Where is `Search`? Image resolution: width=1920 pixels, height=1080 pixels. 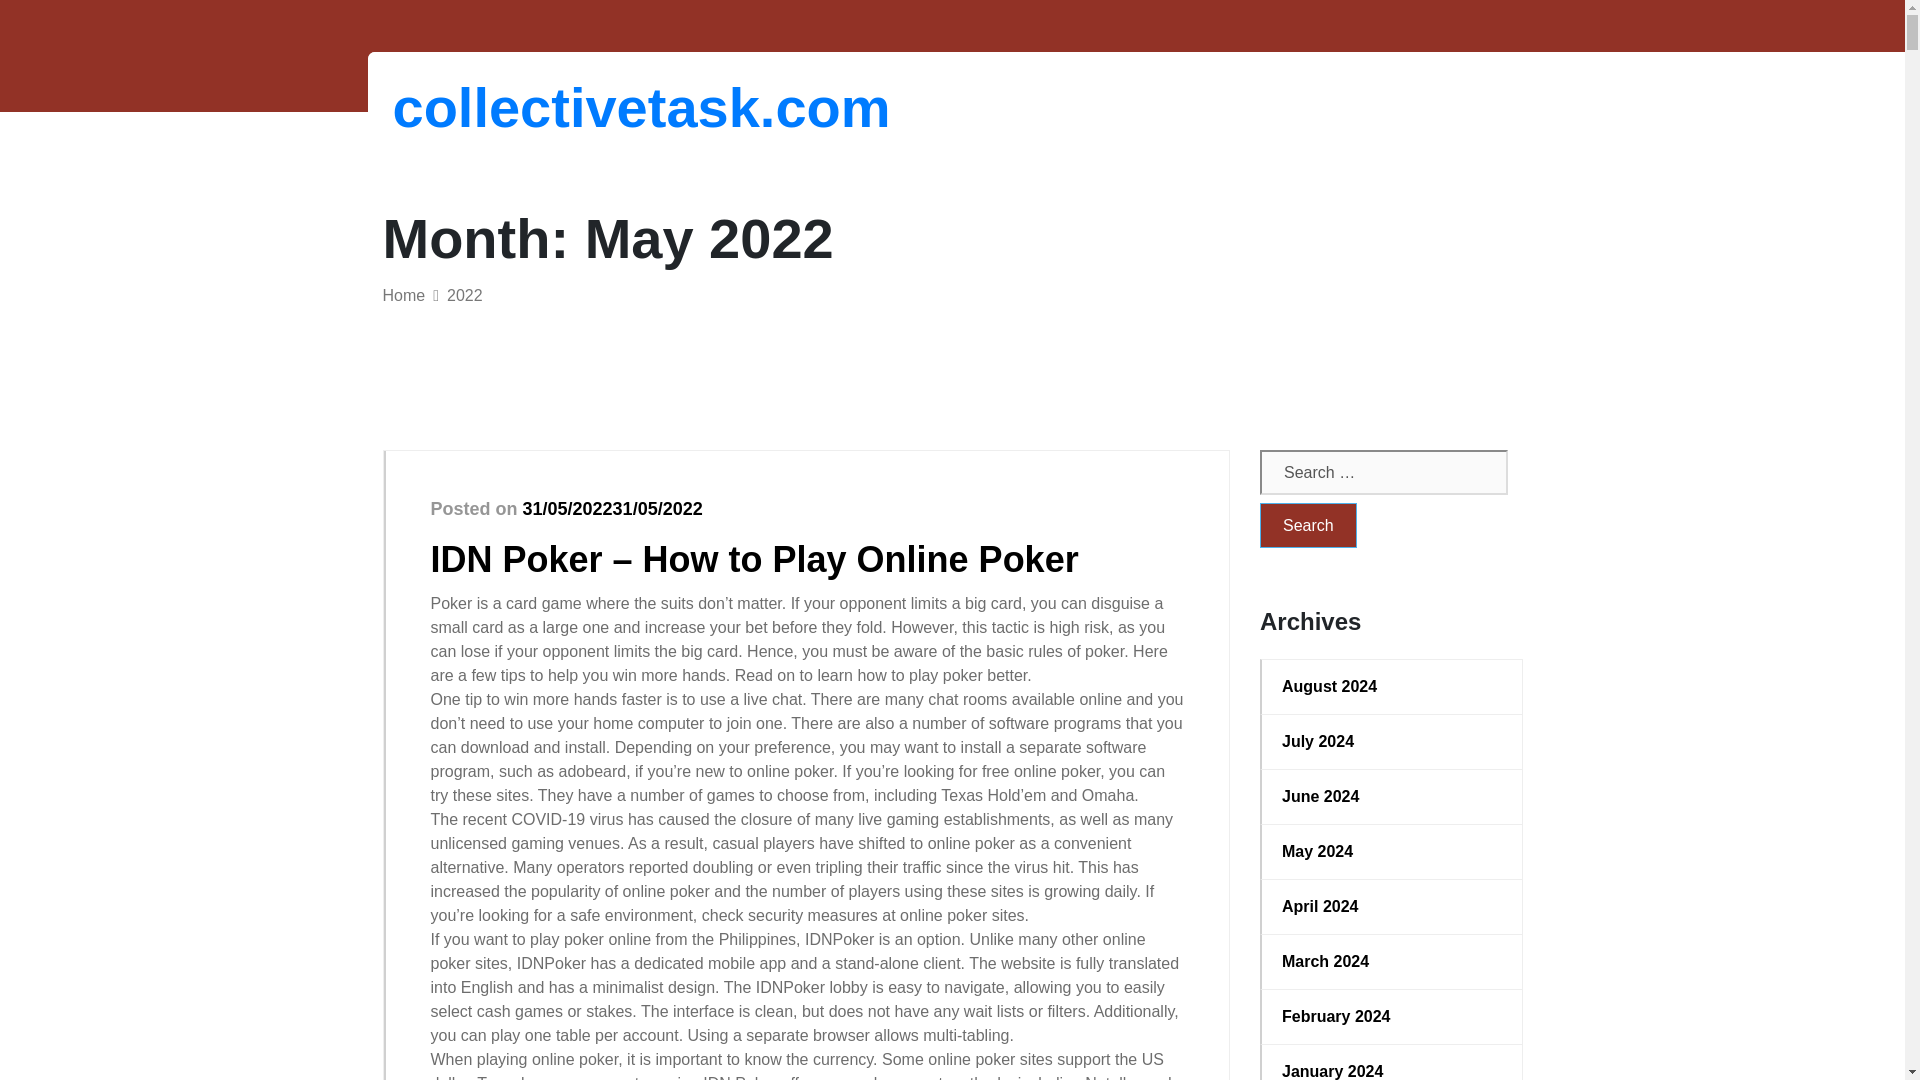
Search is located at coordinates (1308, 525).